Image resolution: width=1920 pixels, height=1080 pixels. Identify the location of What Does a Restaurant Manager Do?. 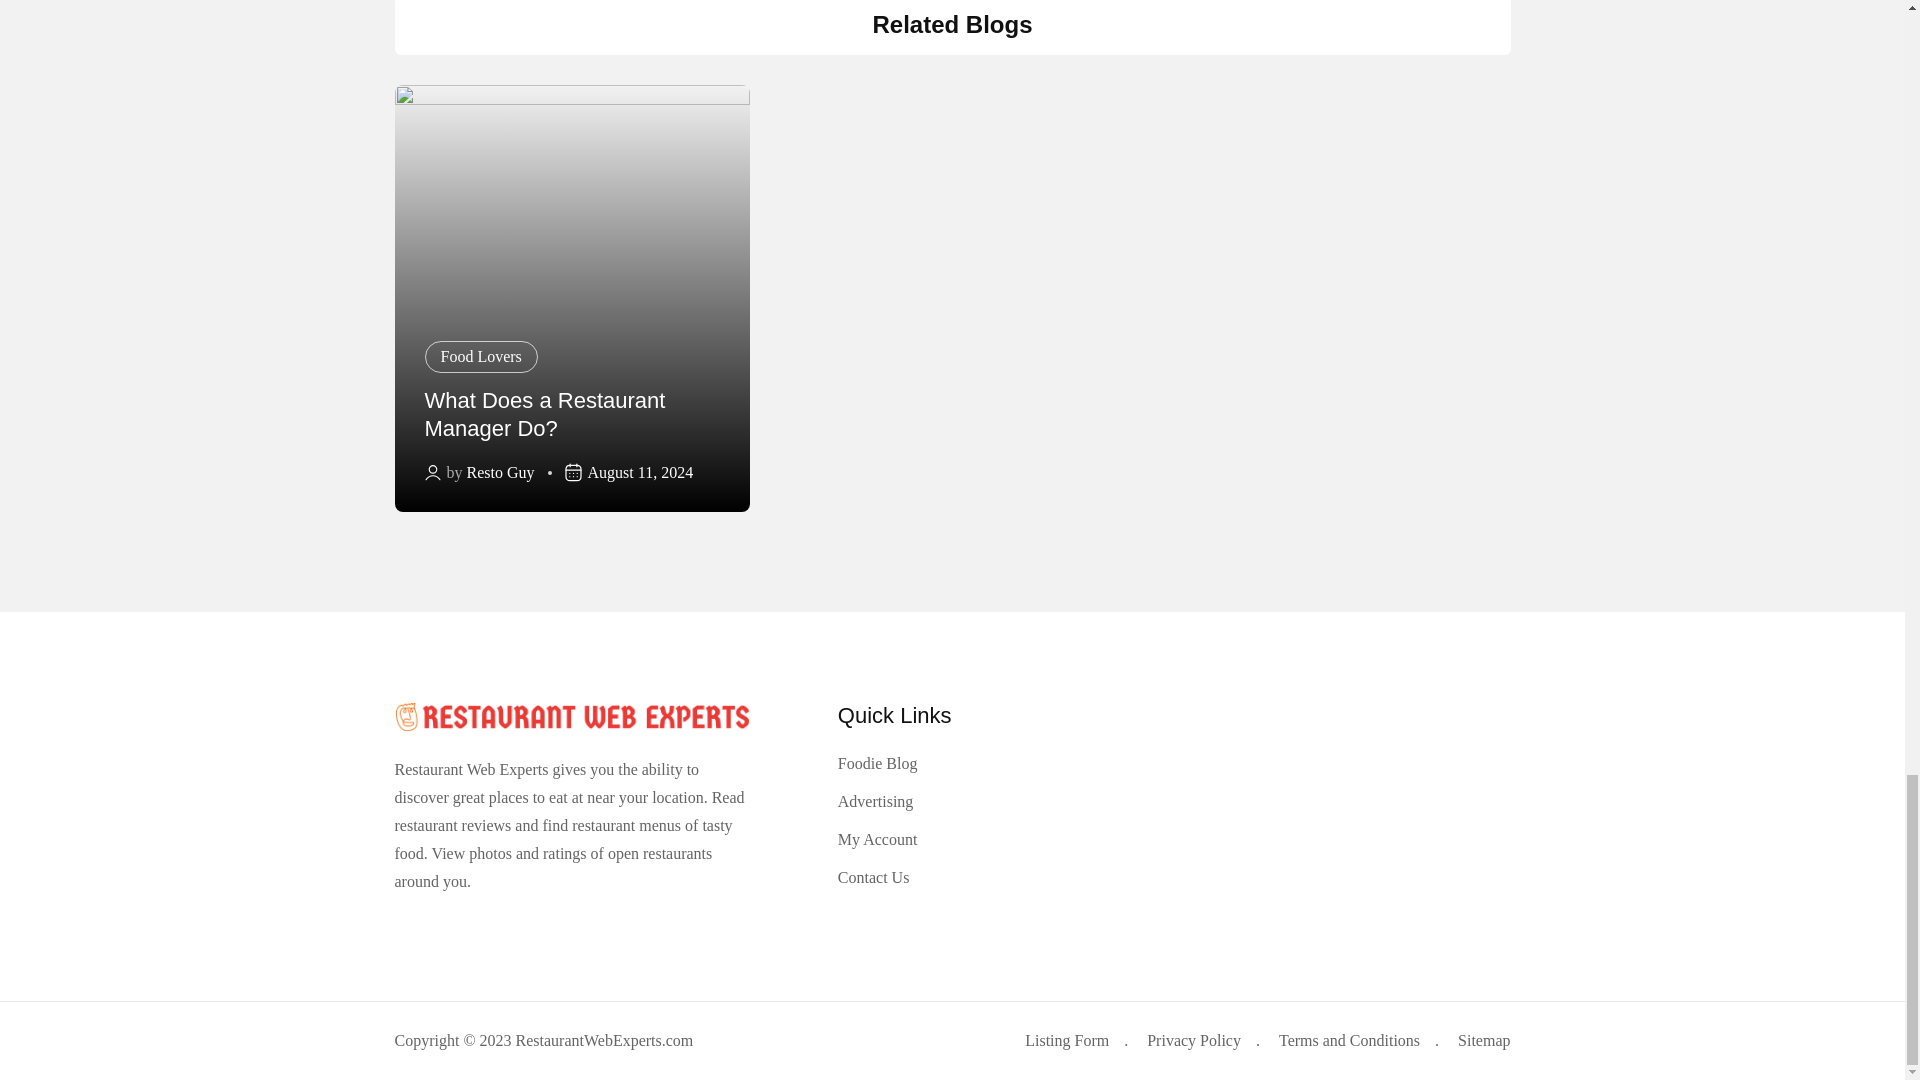
(544, 414).